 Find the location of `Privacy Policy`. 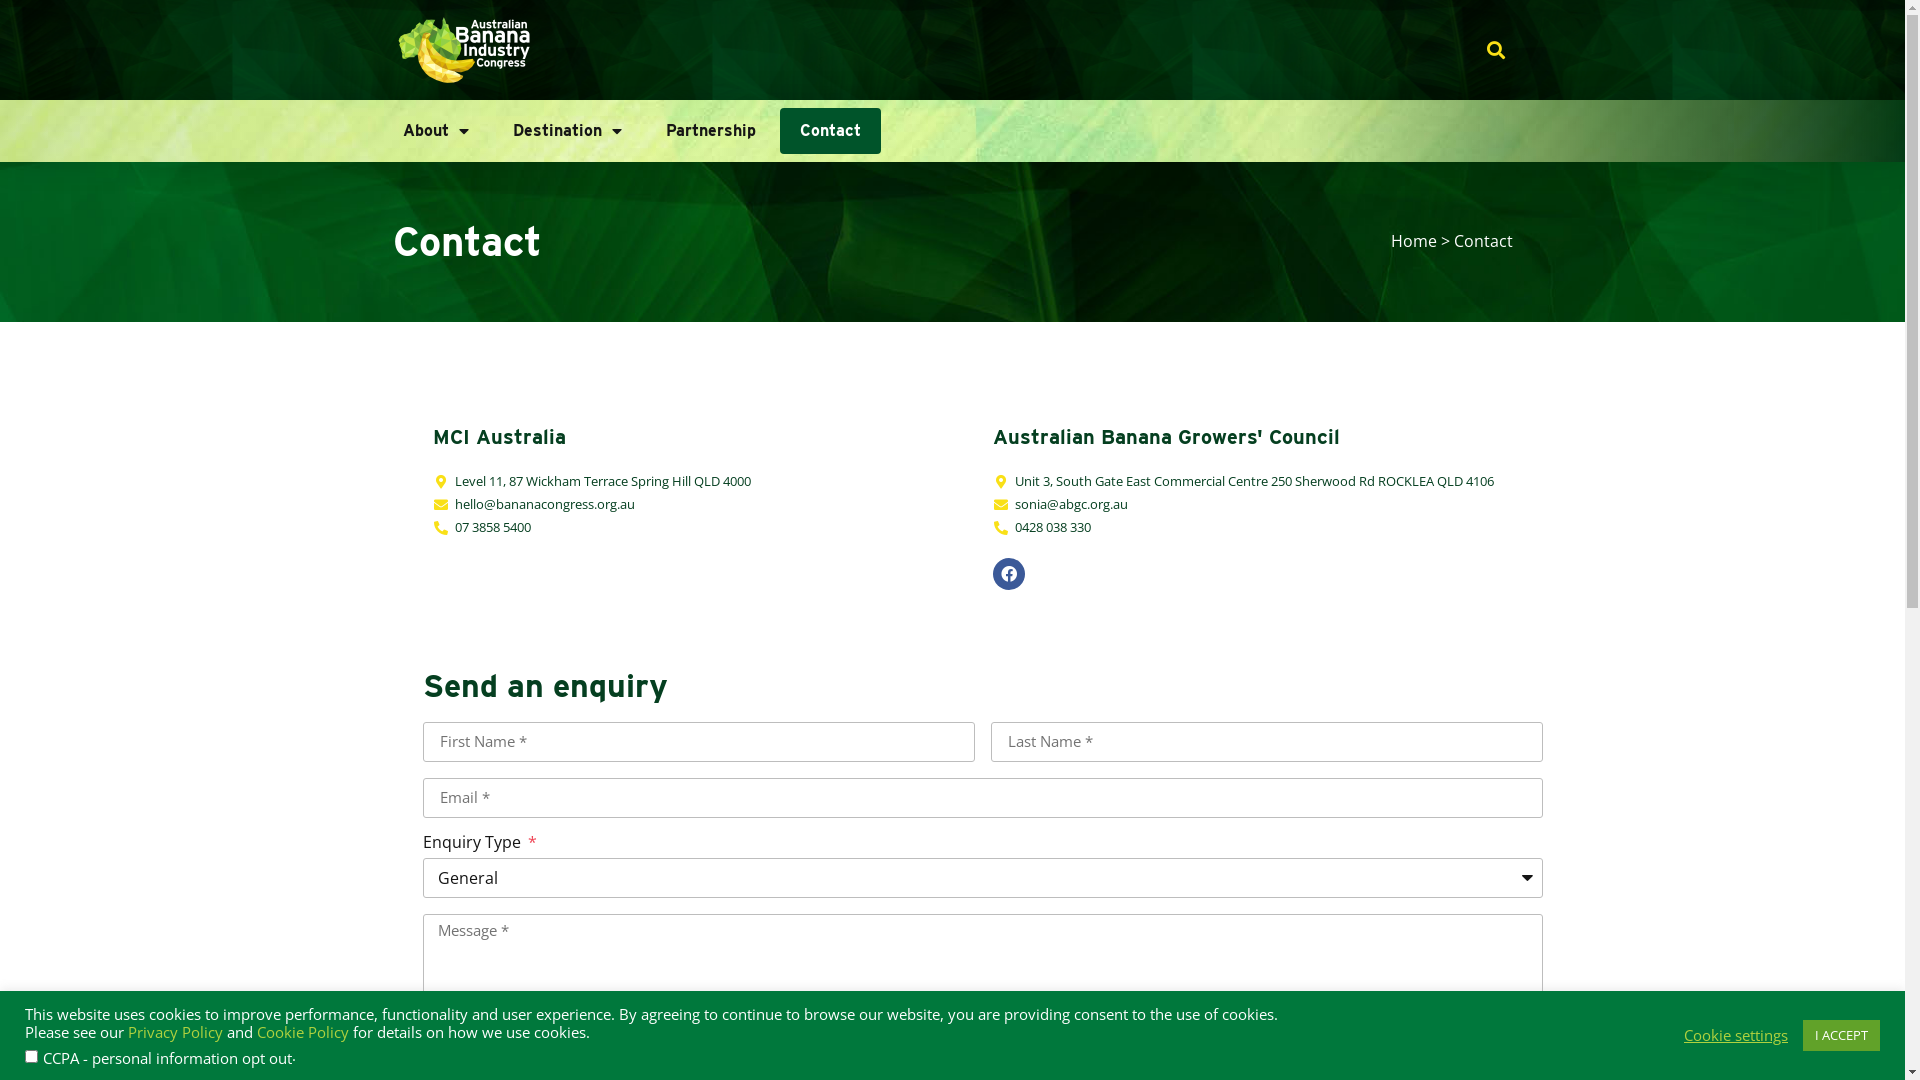

Privacy Policy is located at coordinates (176, 1032).